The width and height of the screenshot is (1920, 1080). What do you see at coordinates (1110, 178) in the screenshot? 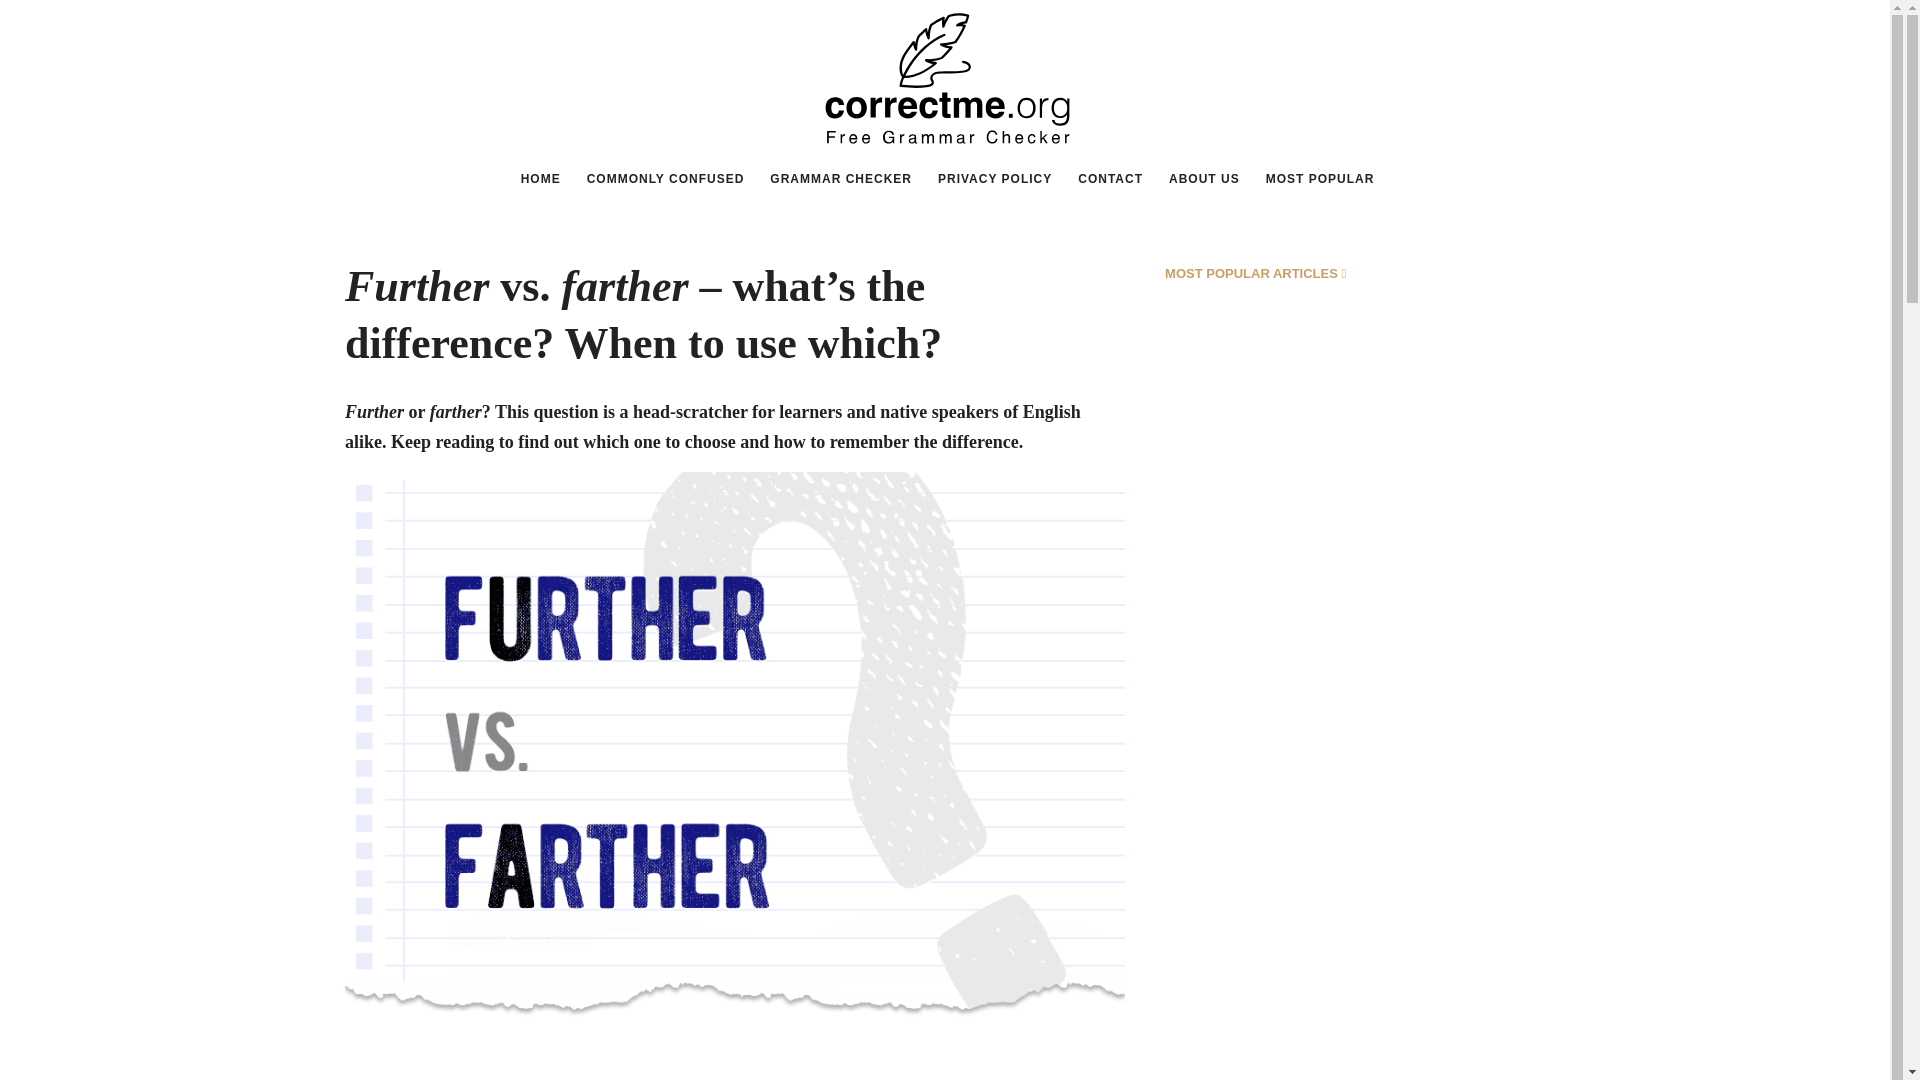
I see `CONTACT` at bounding box center [1110, 178].